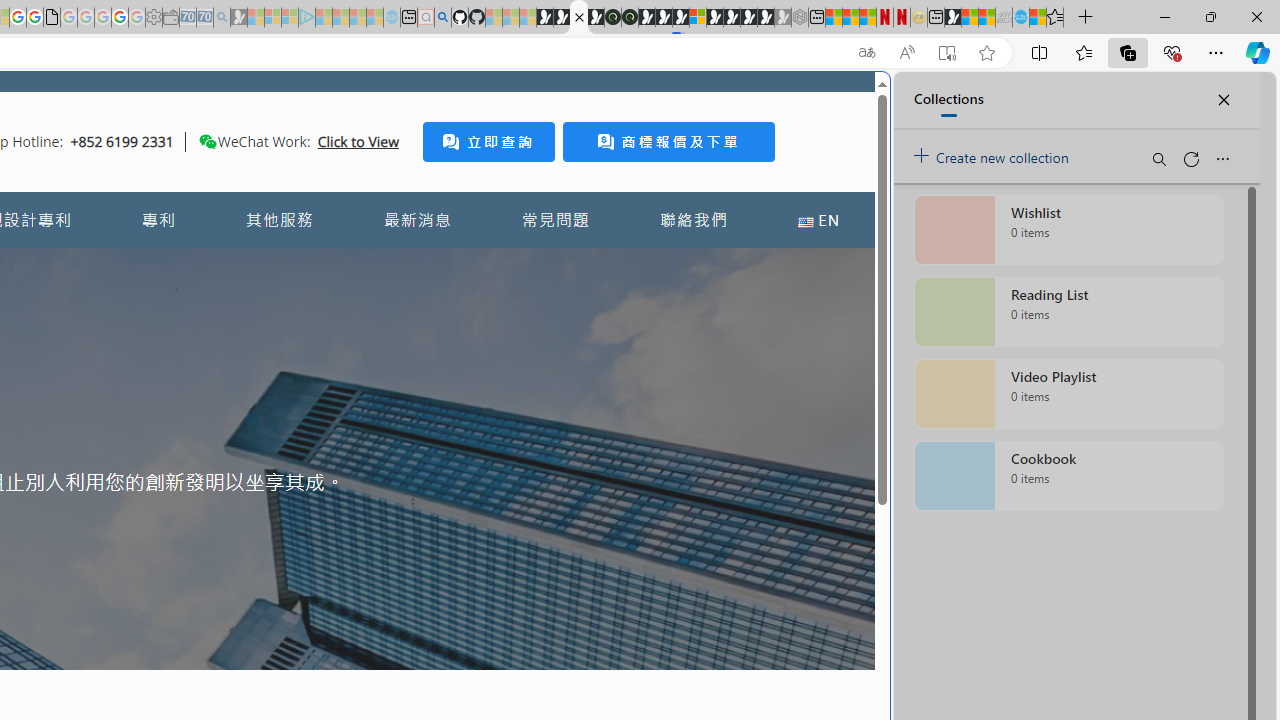  Describe the element at coordinates (442, 18) in the screenshot. I see `github - Search` at that location.